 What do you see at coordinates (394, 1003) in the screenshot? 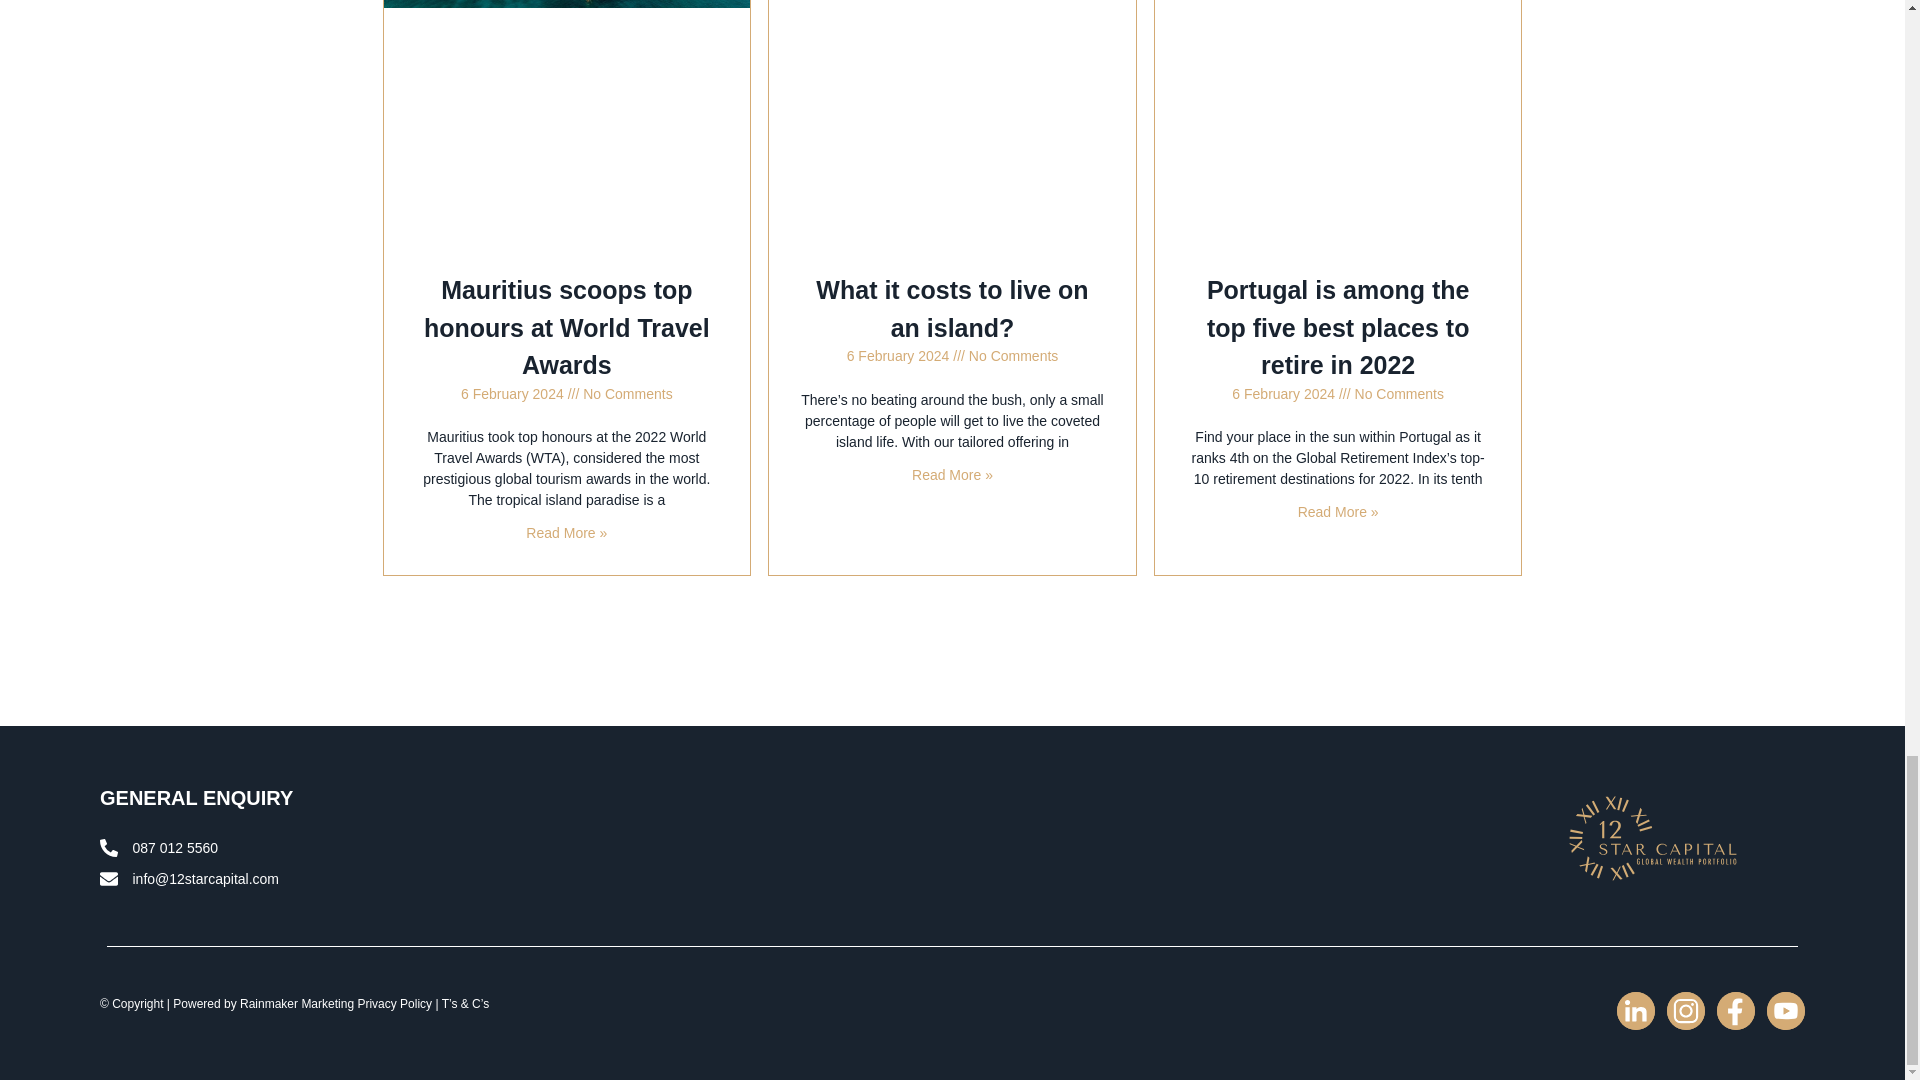
I see `Privacy Policy` at bounding box center [394, 1003].